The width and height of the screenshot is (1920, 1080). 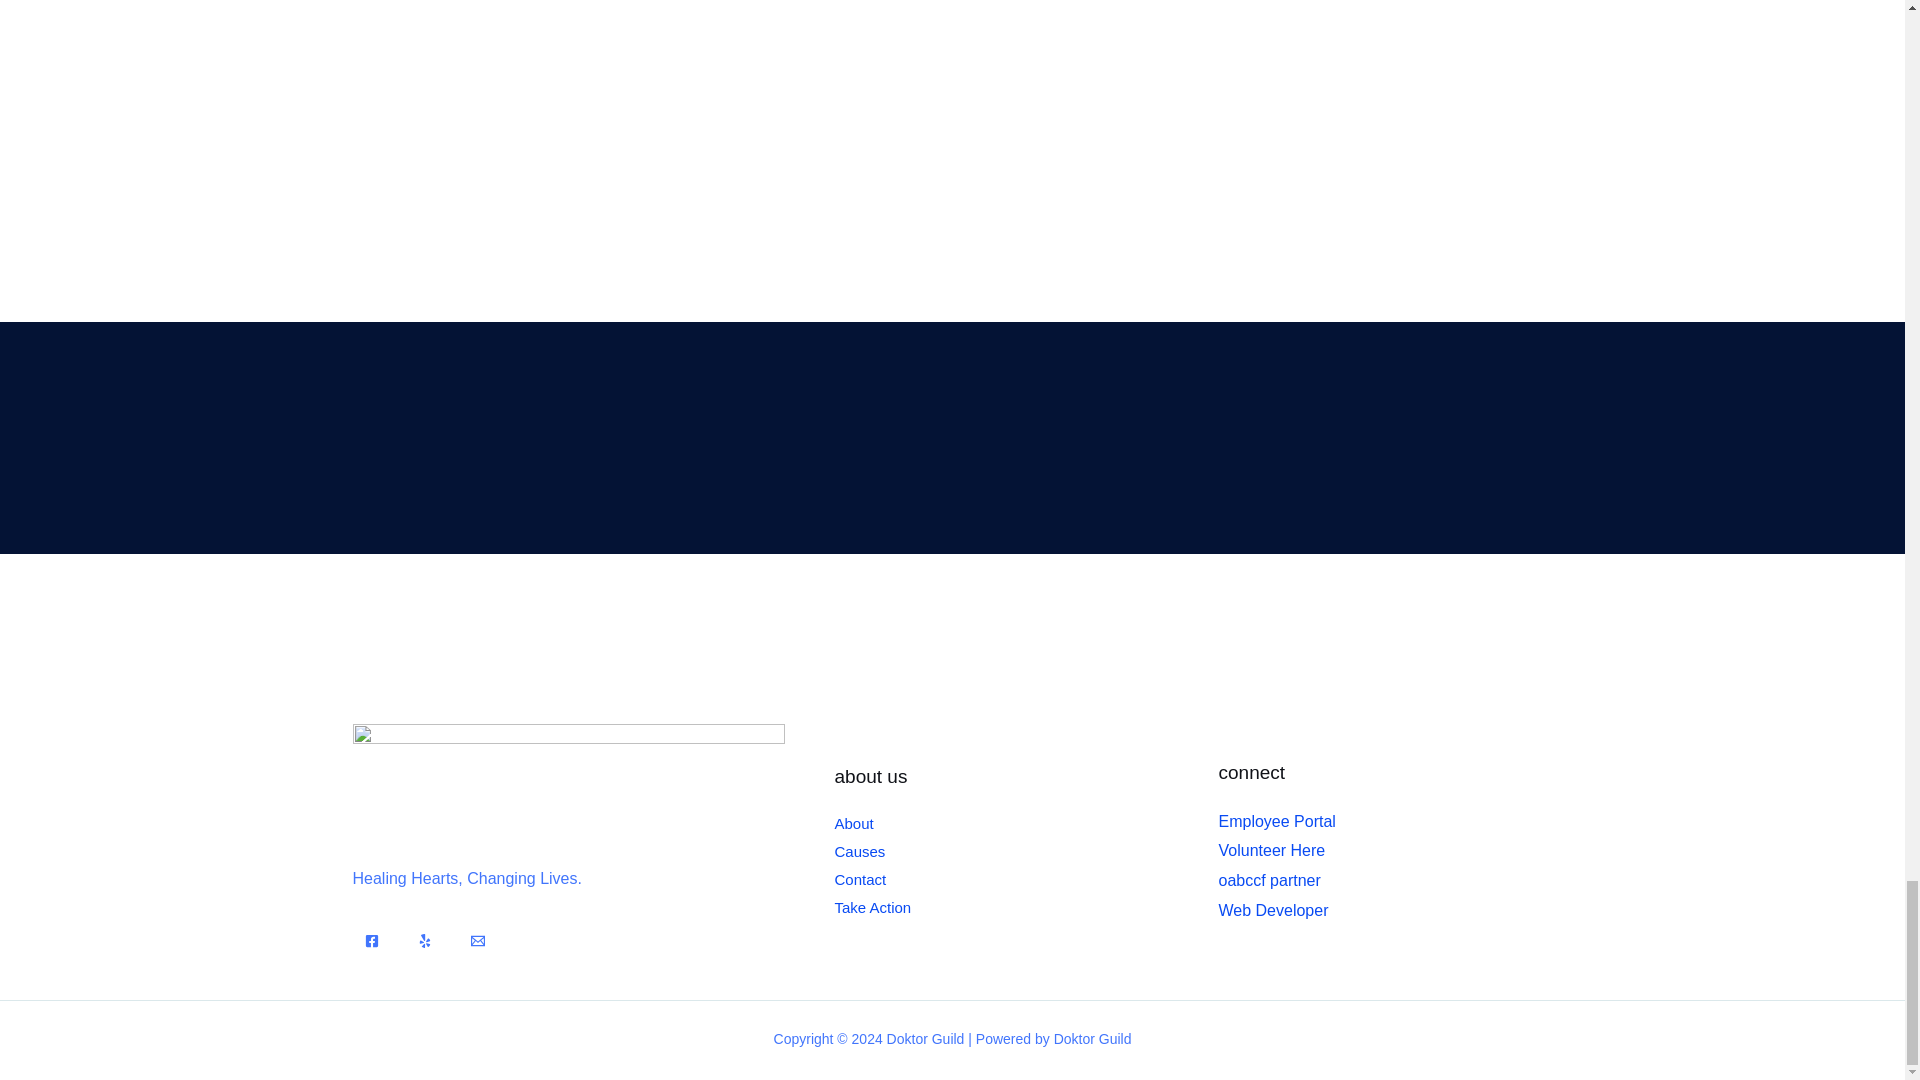 I want to click on Volunteer Here, so click(x=1270, y=850).